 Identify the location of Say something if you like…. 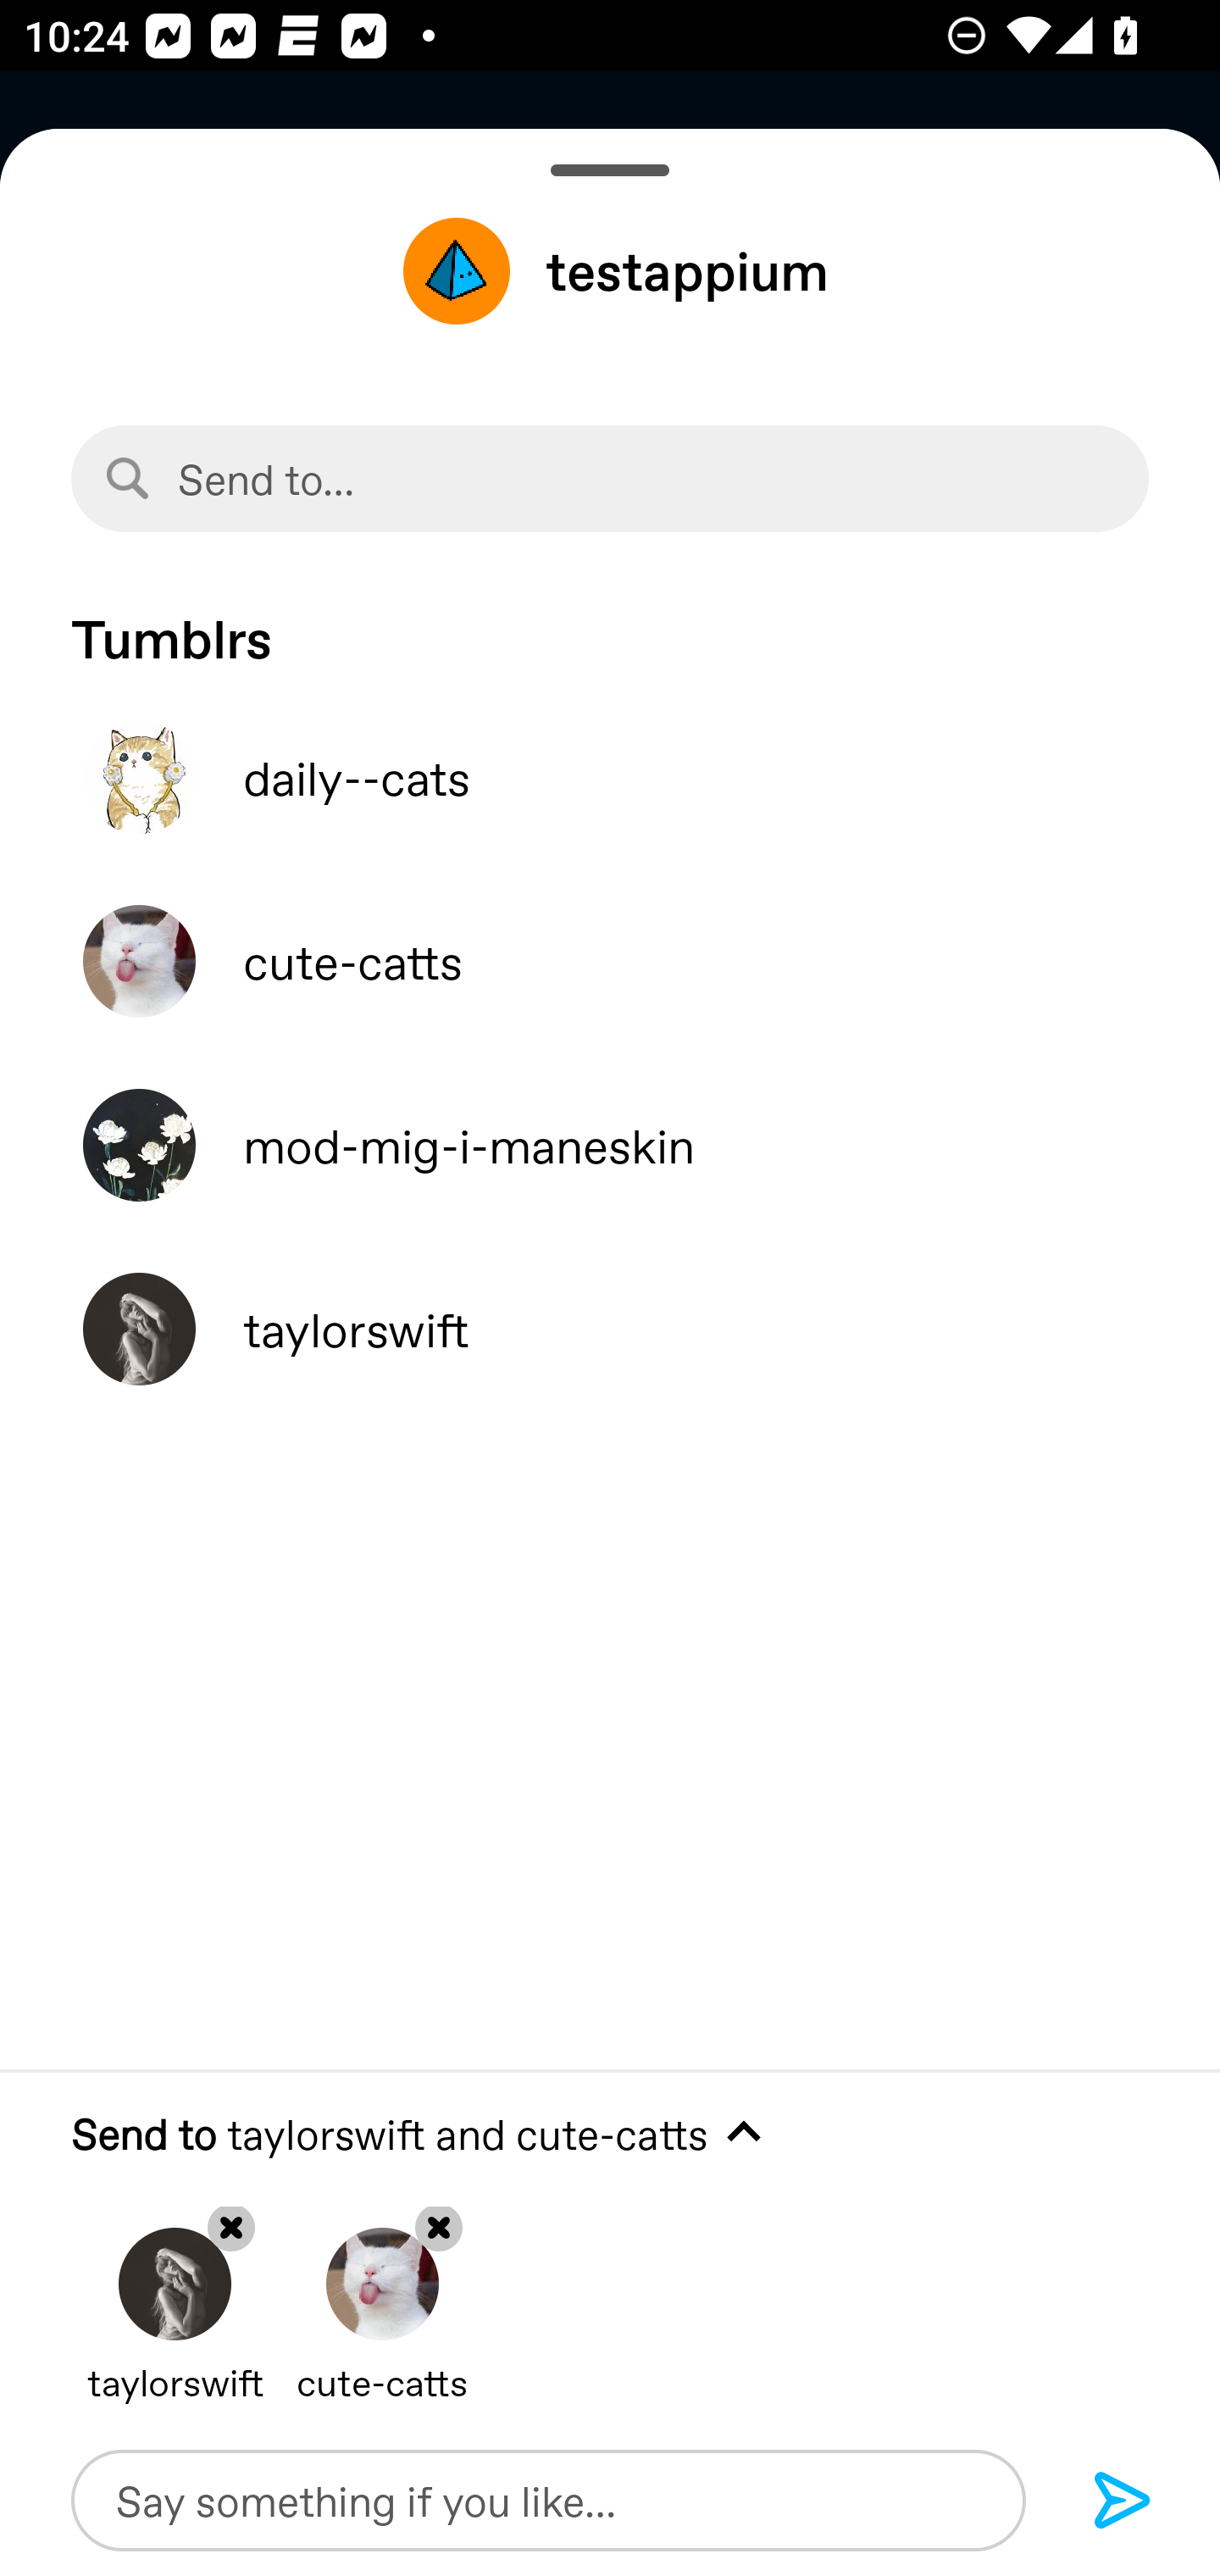
(548, 2500).